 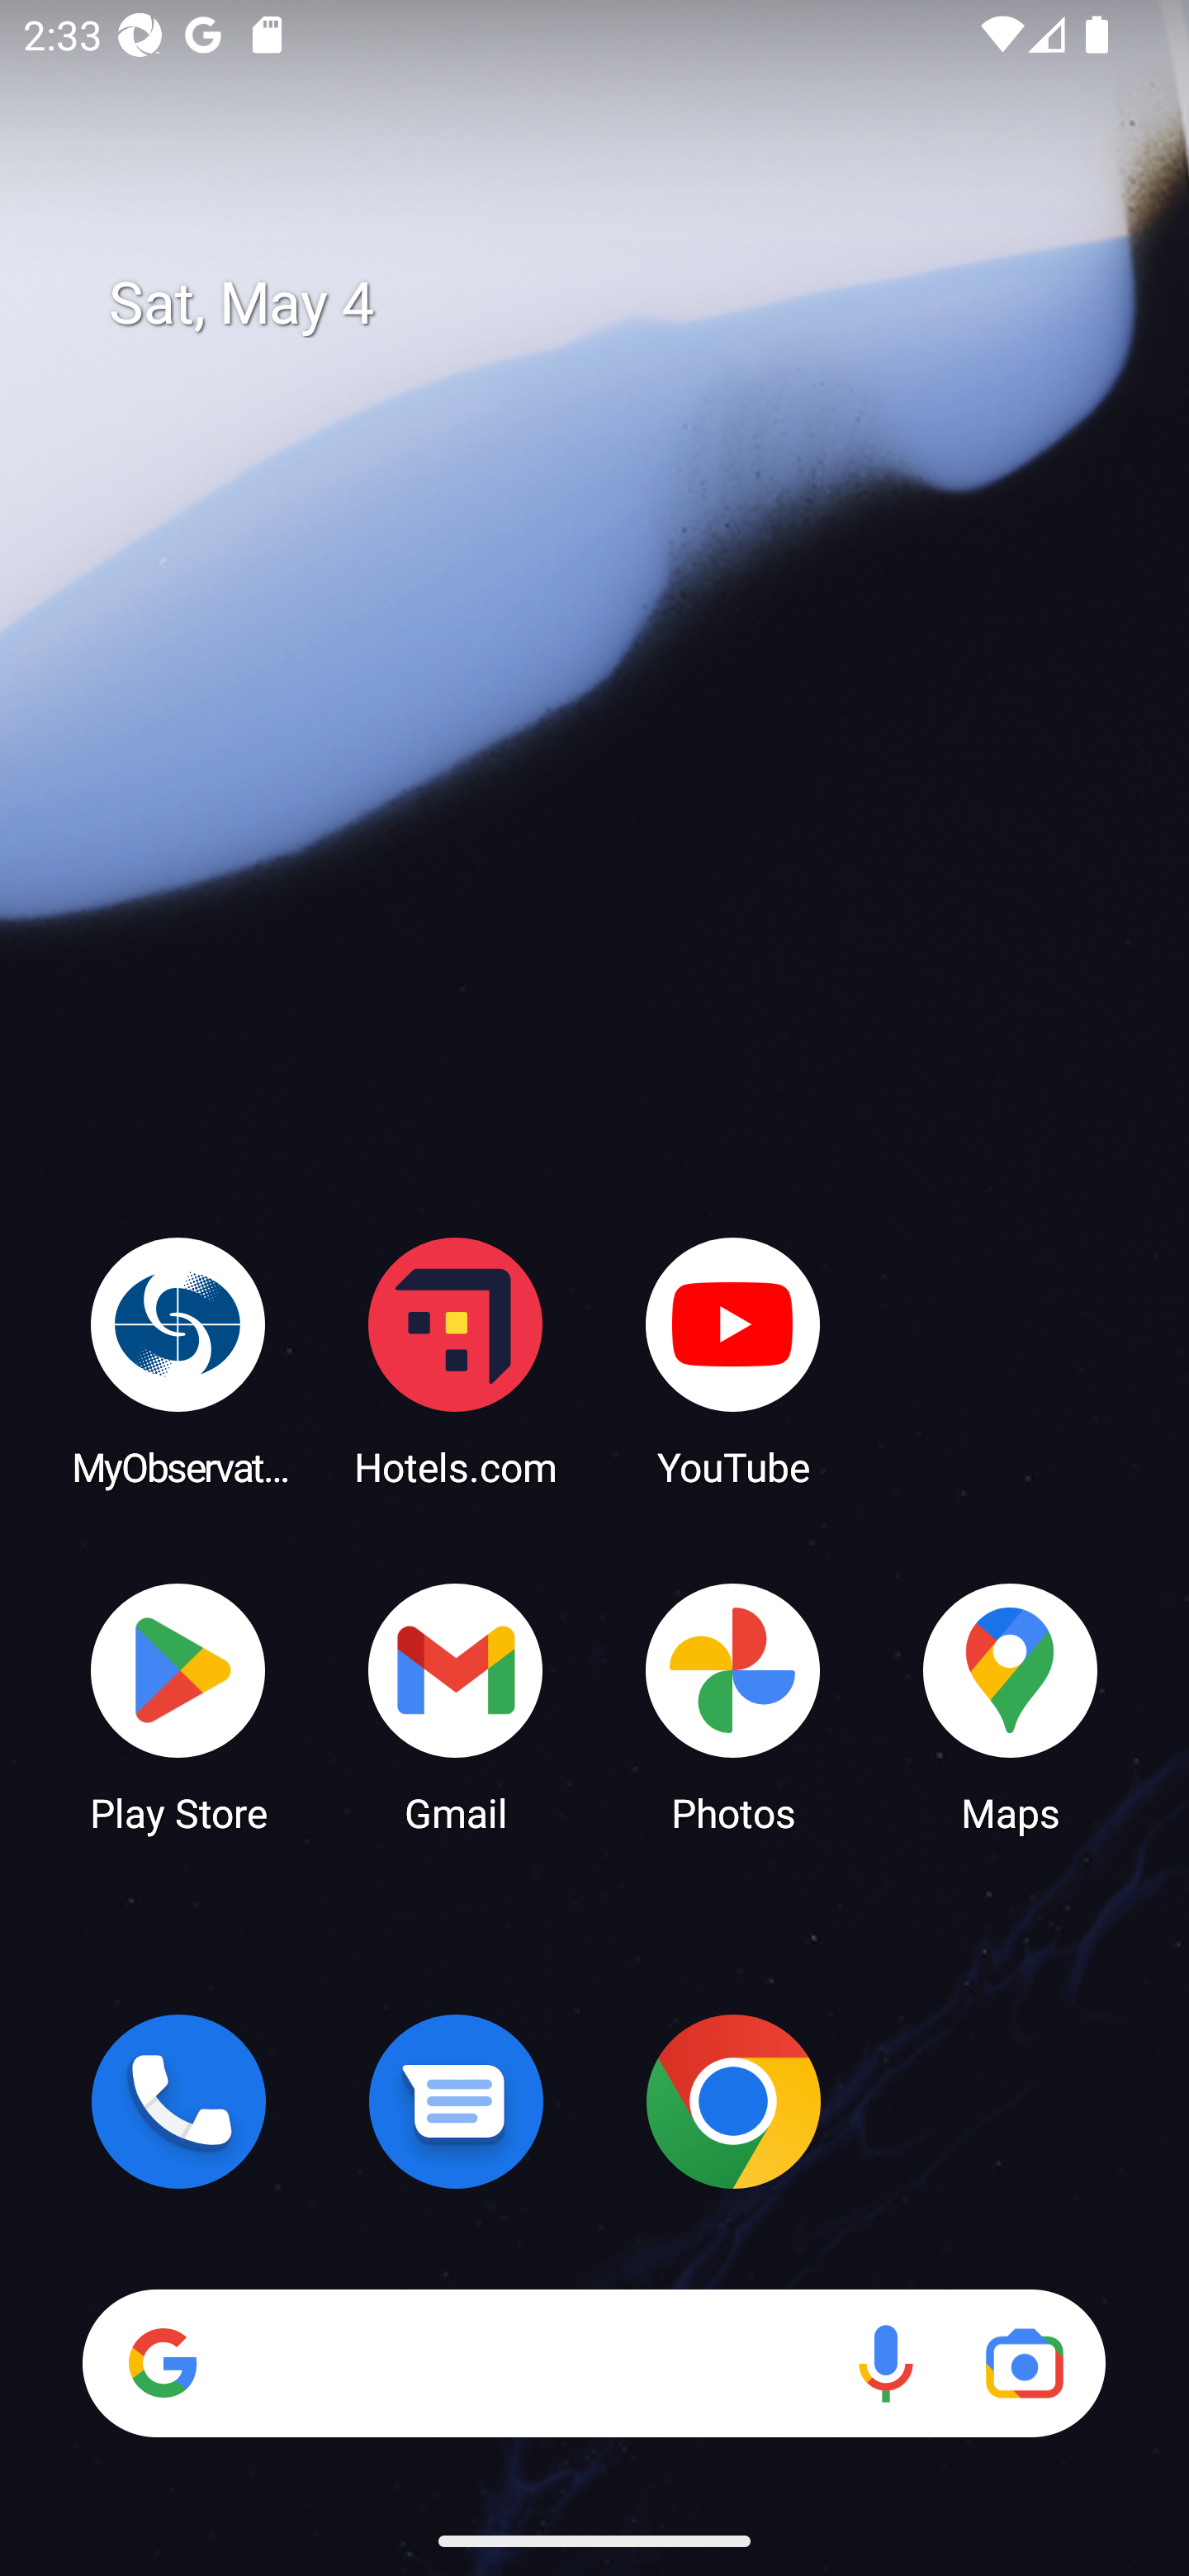 I want to click on Phone, so click(x=178, y=2101).